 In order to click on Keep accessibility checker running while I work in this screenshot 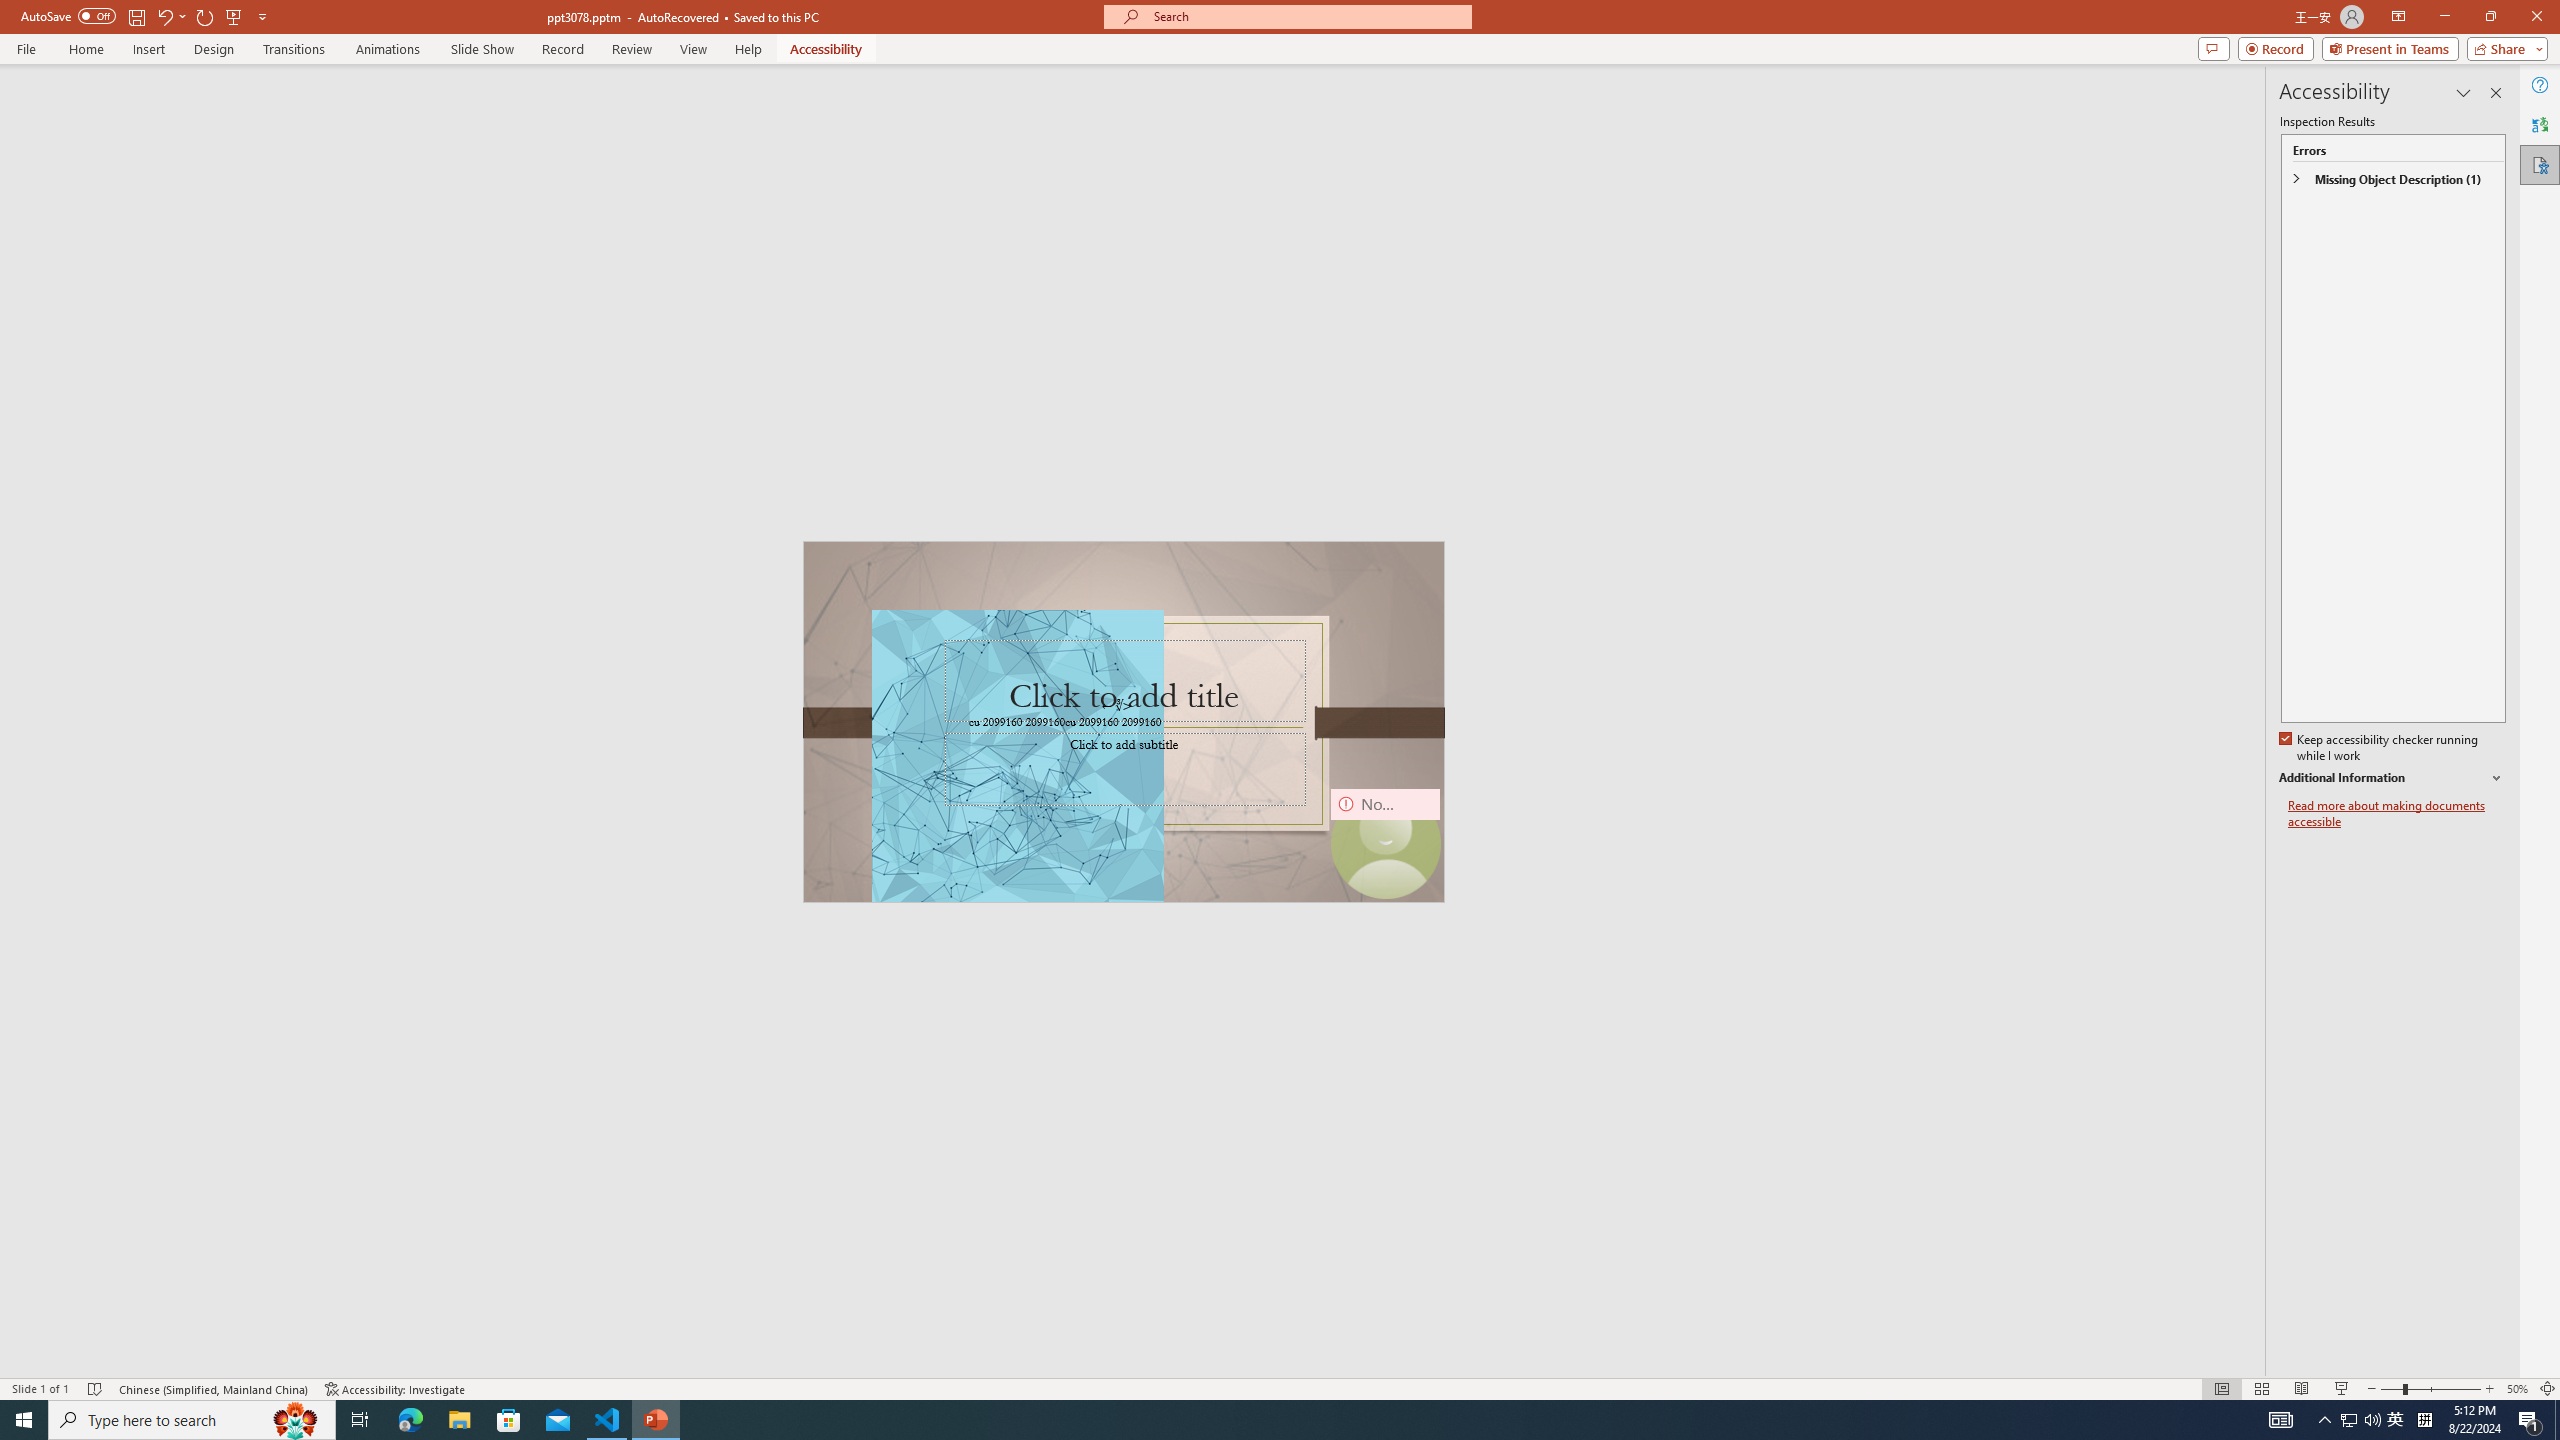, I will do `click(2380, 748)`.